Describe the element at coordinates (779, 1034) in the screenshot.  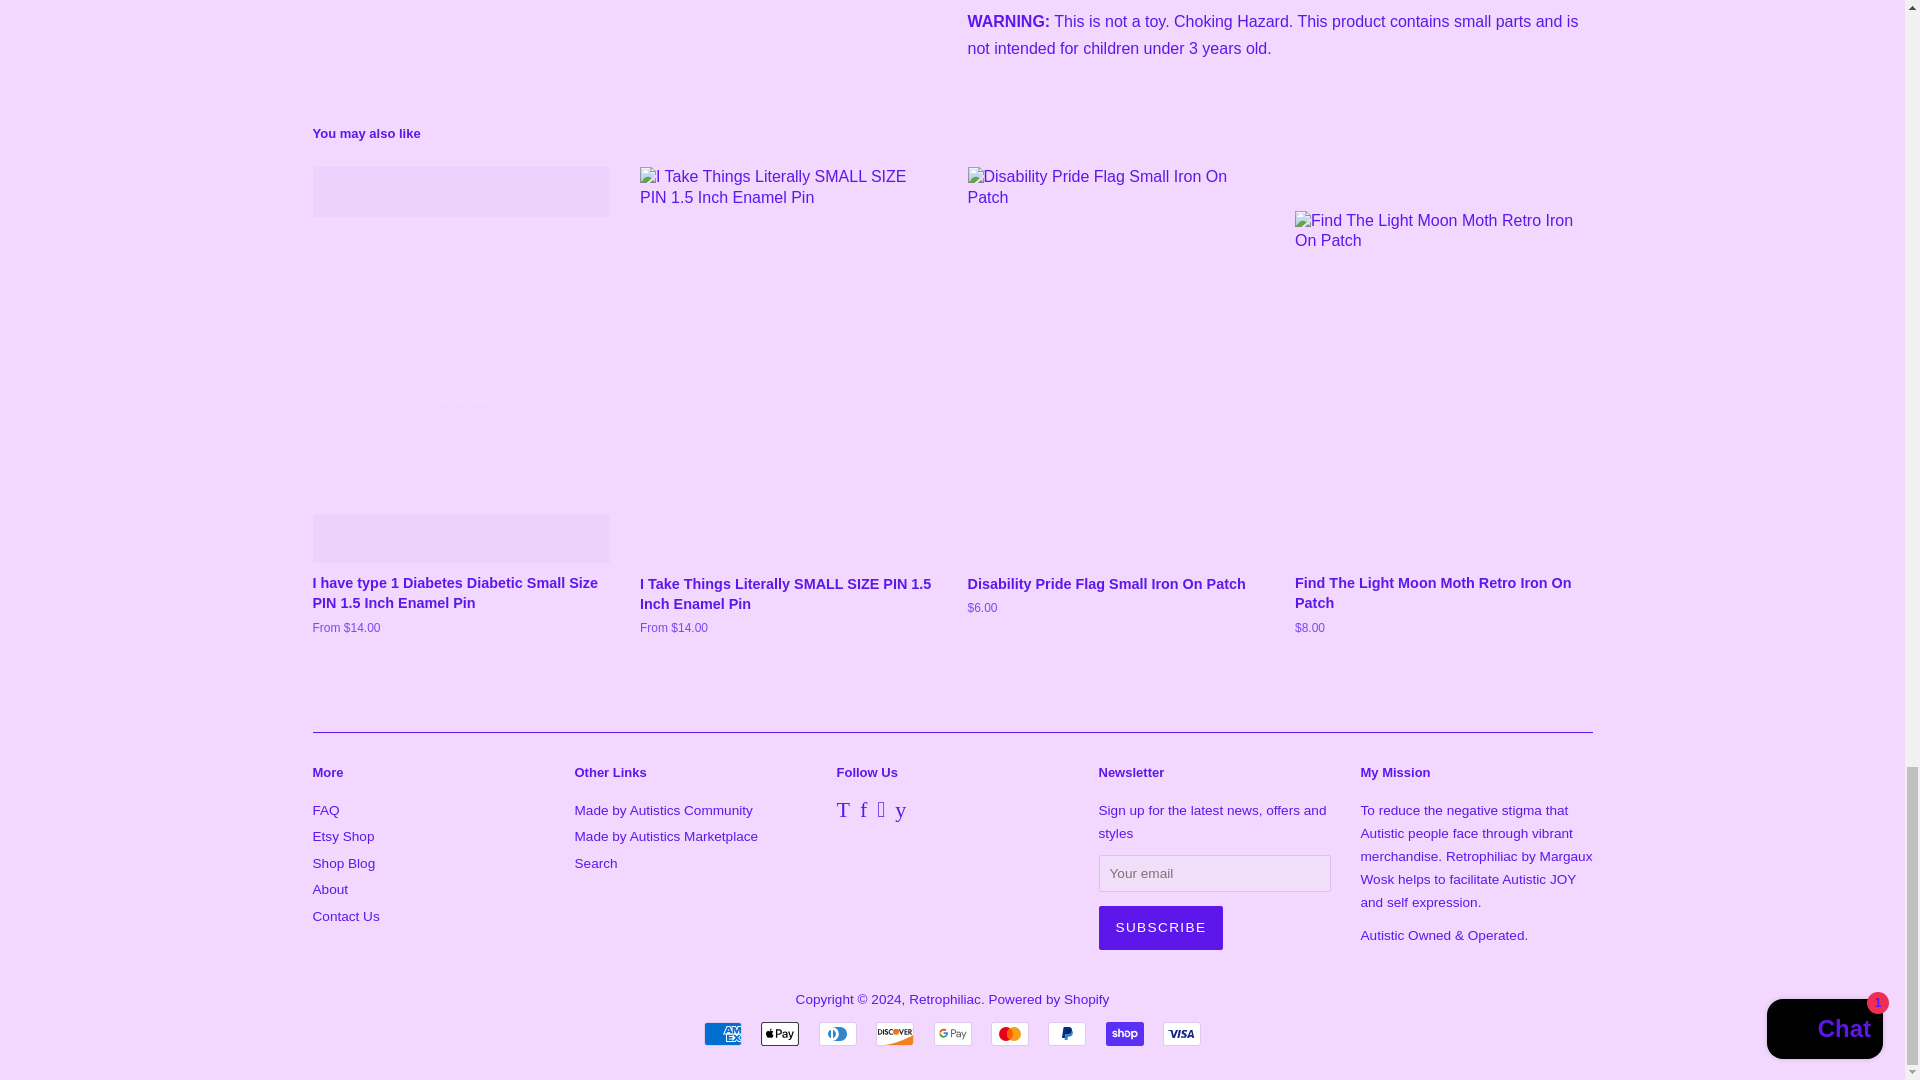
I see `Apple Pay` at that location.